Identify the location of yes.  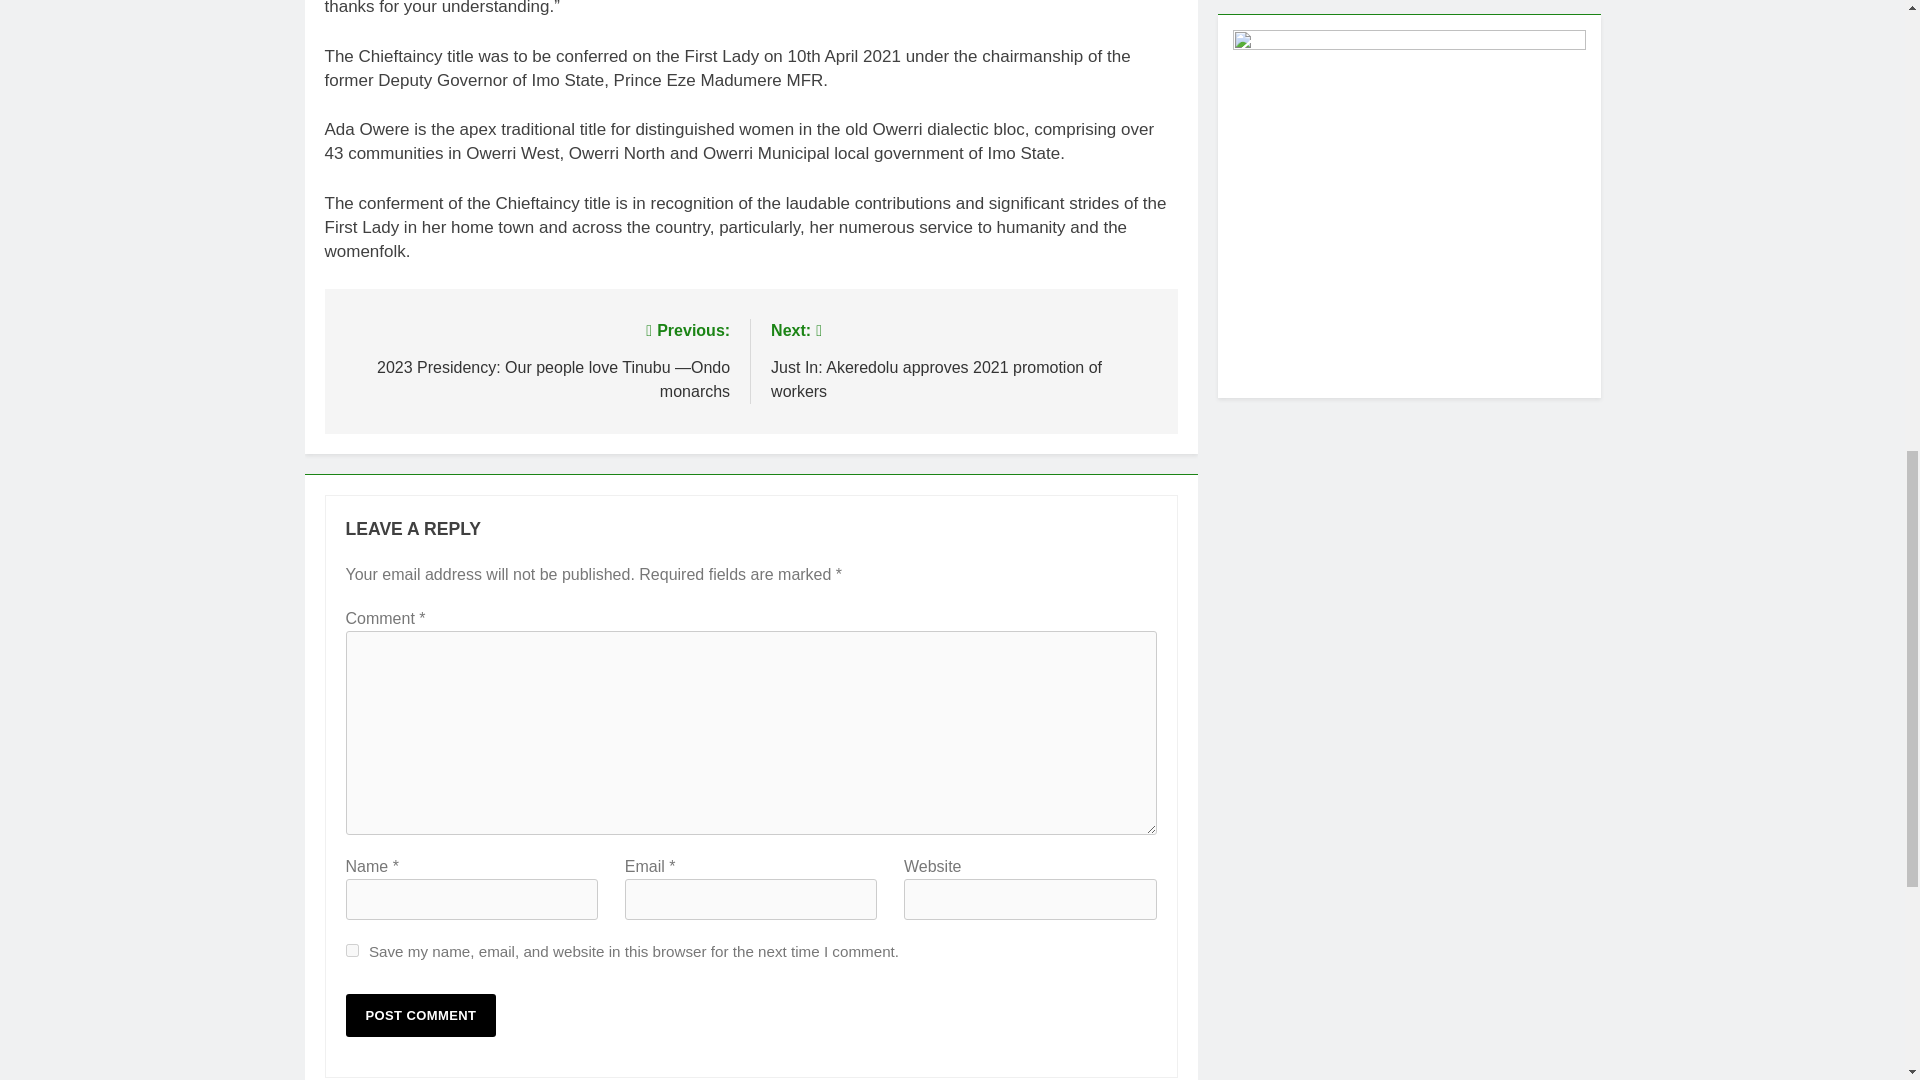
(352, 950).